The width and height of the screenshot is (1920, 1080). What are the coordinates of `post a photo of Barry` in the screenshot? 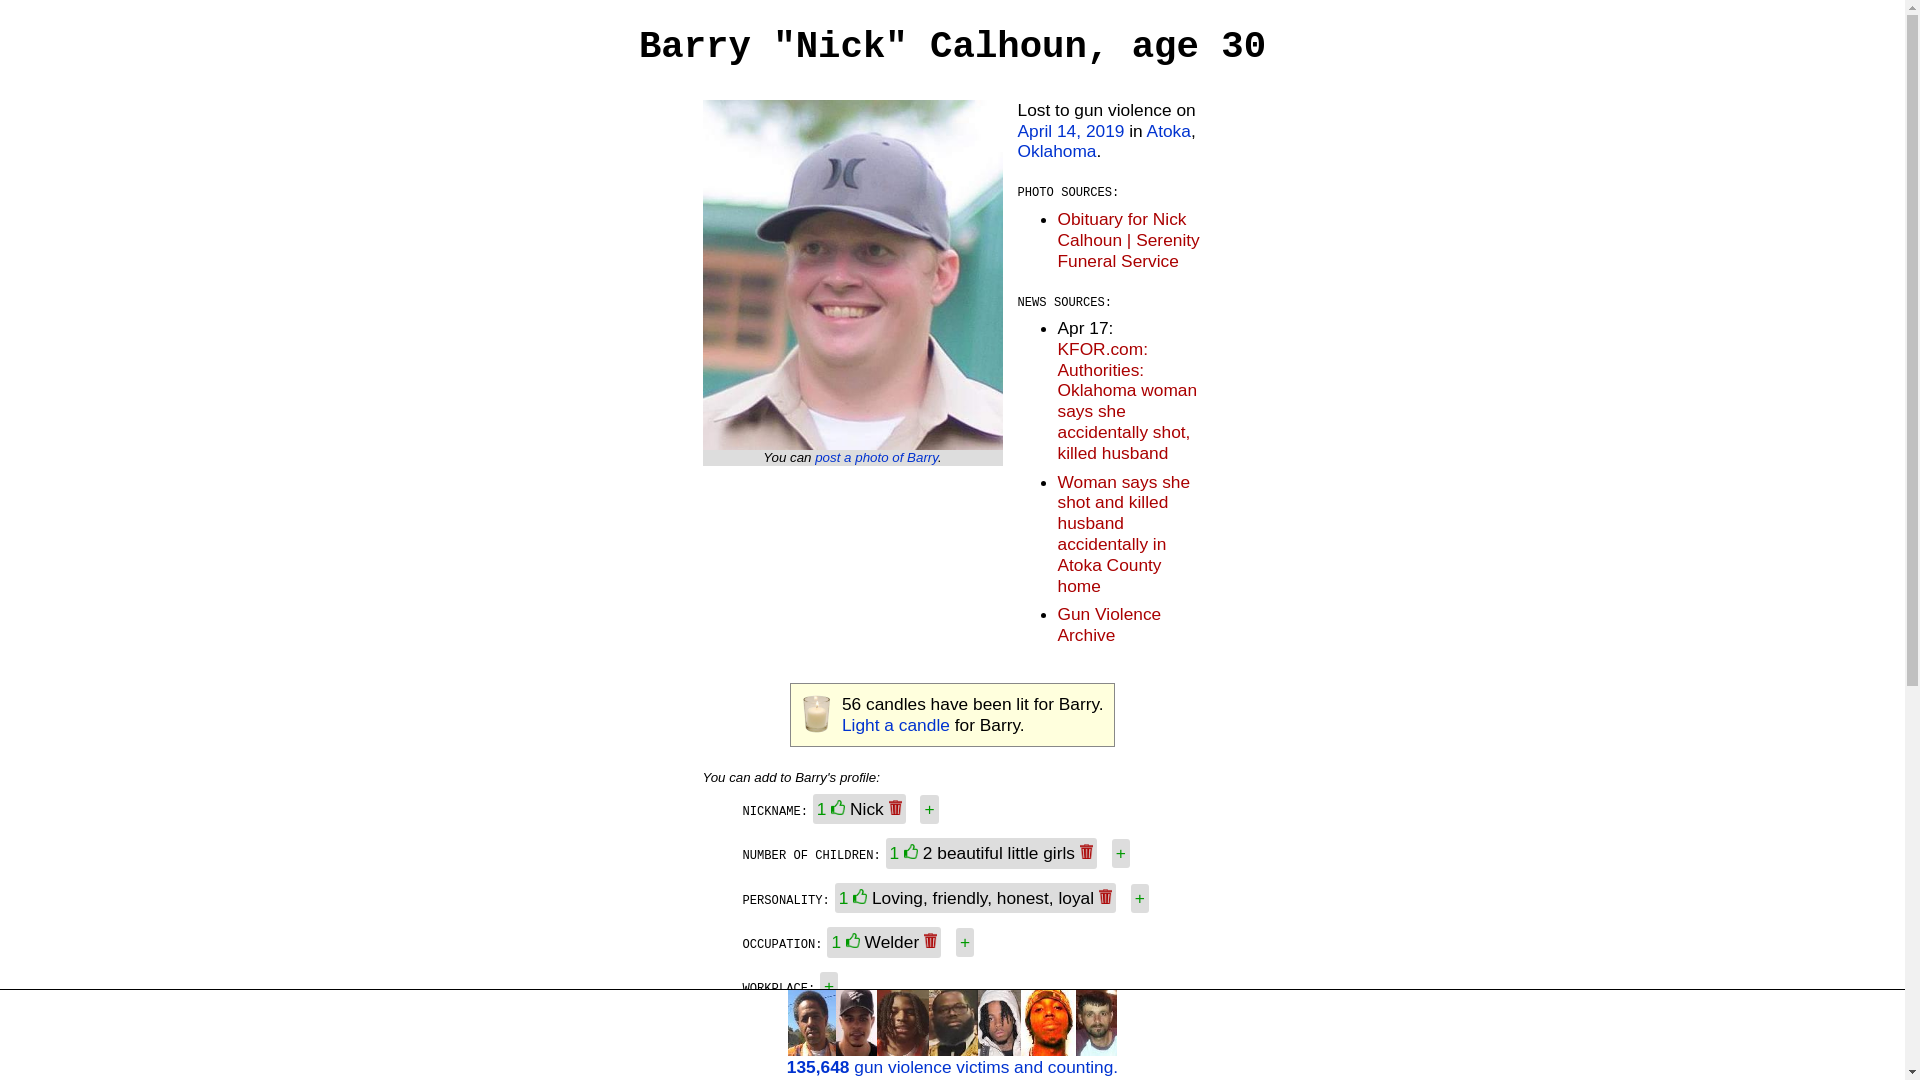 It's located at (876, 458).